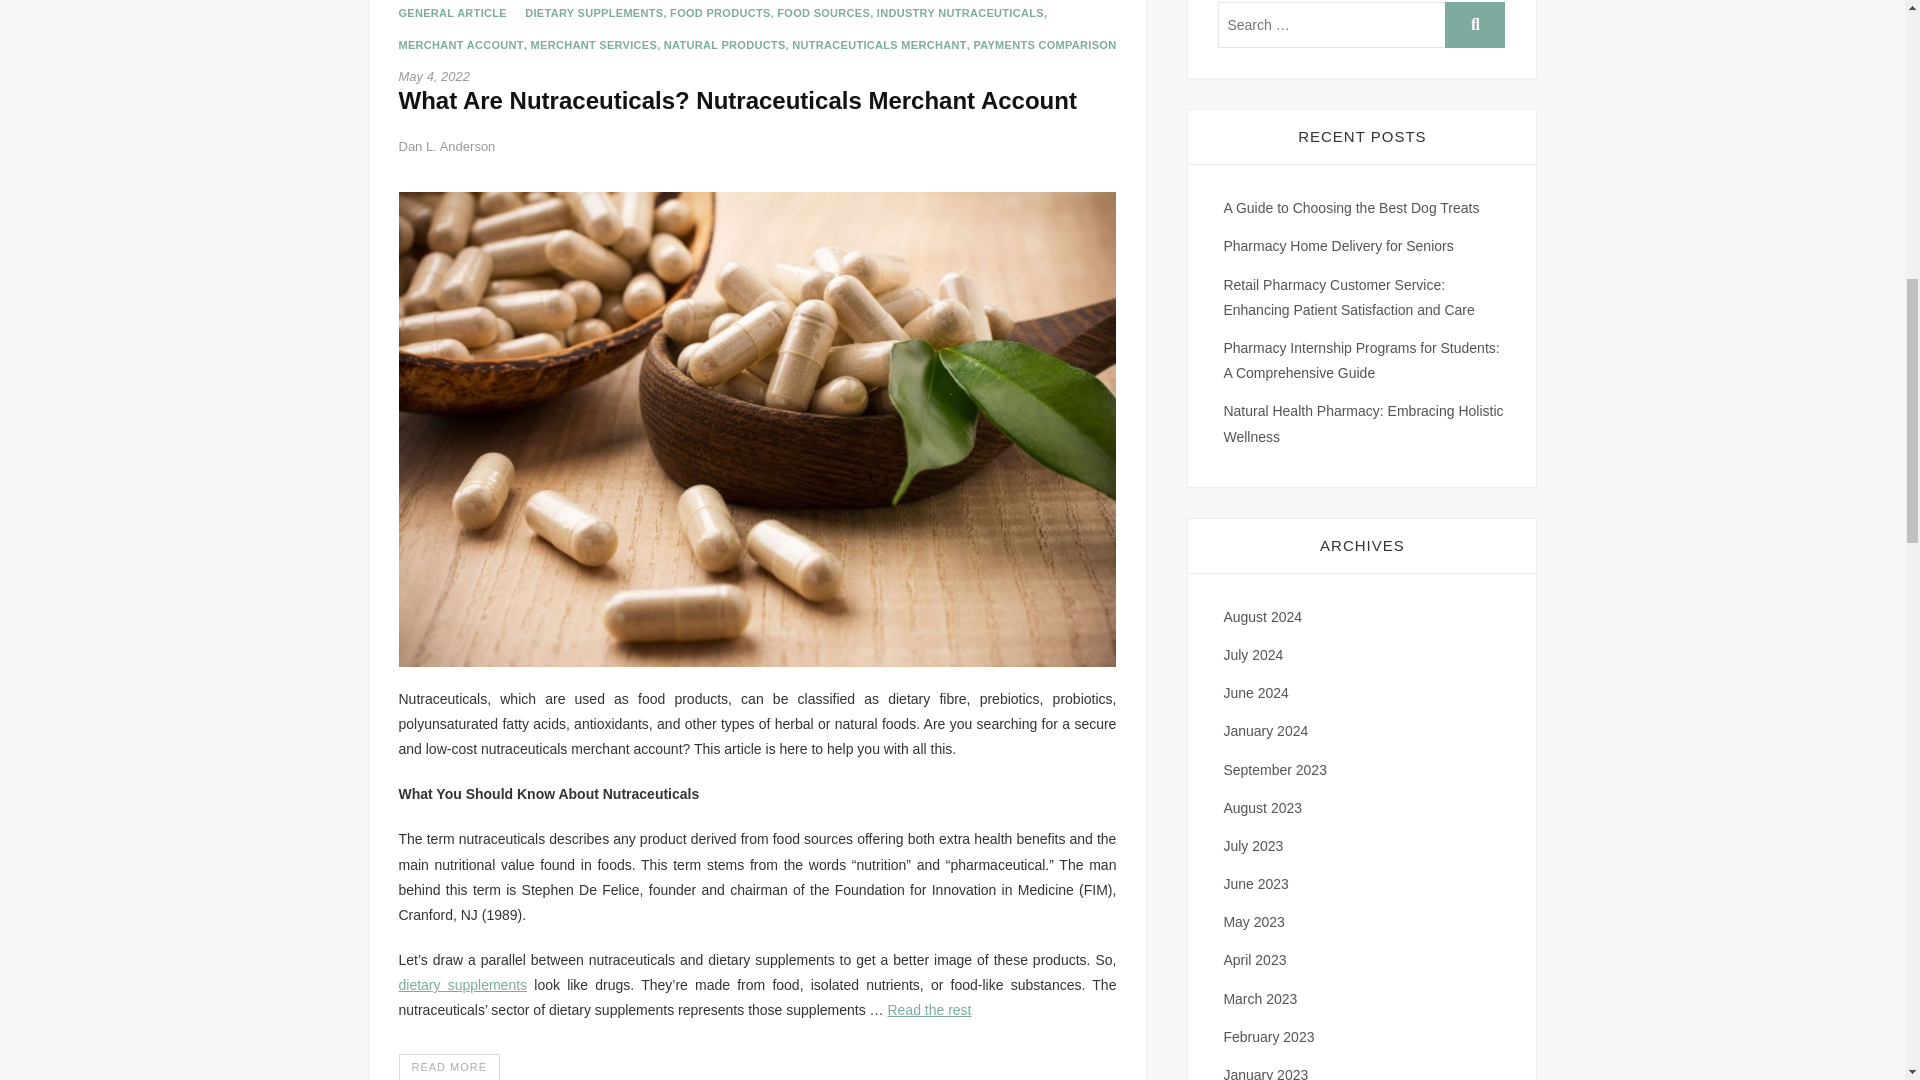 This screenshot has width=1920, height=1080. I want to click on MERCHANT ACCOUNT, so click(460, 50).